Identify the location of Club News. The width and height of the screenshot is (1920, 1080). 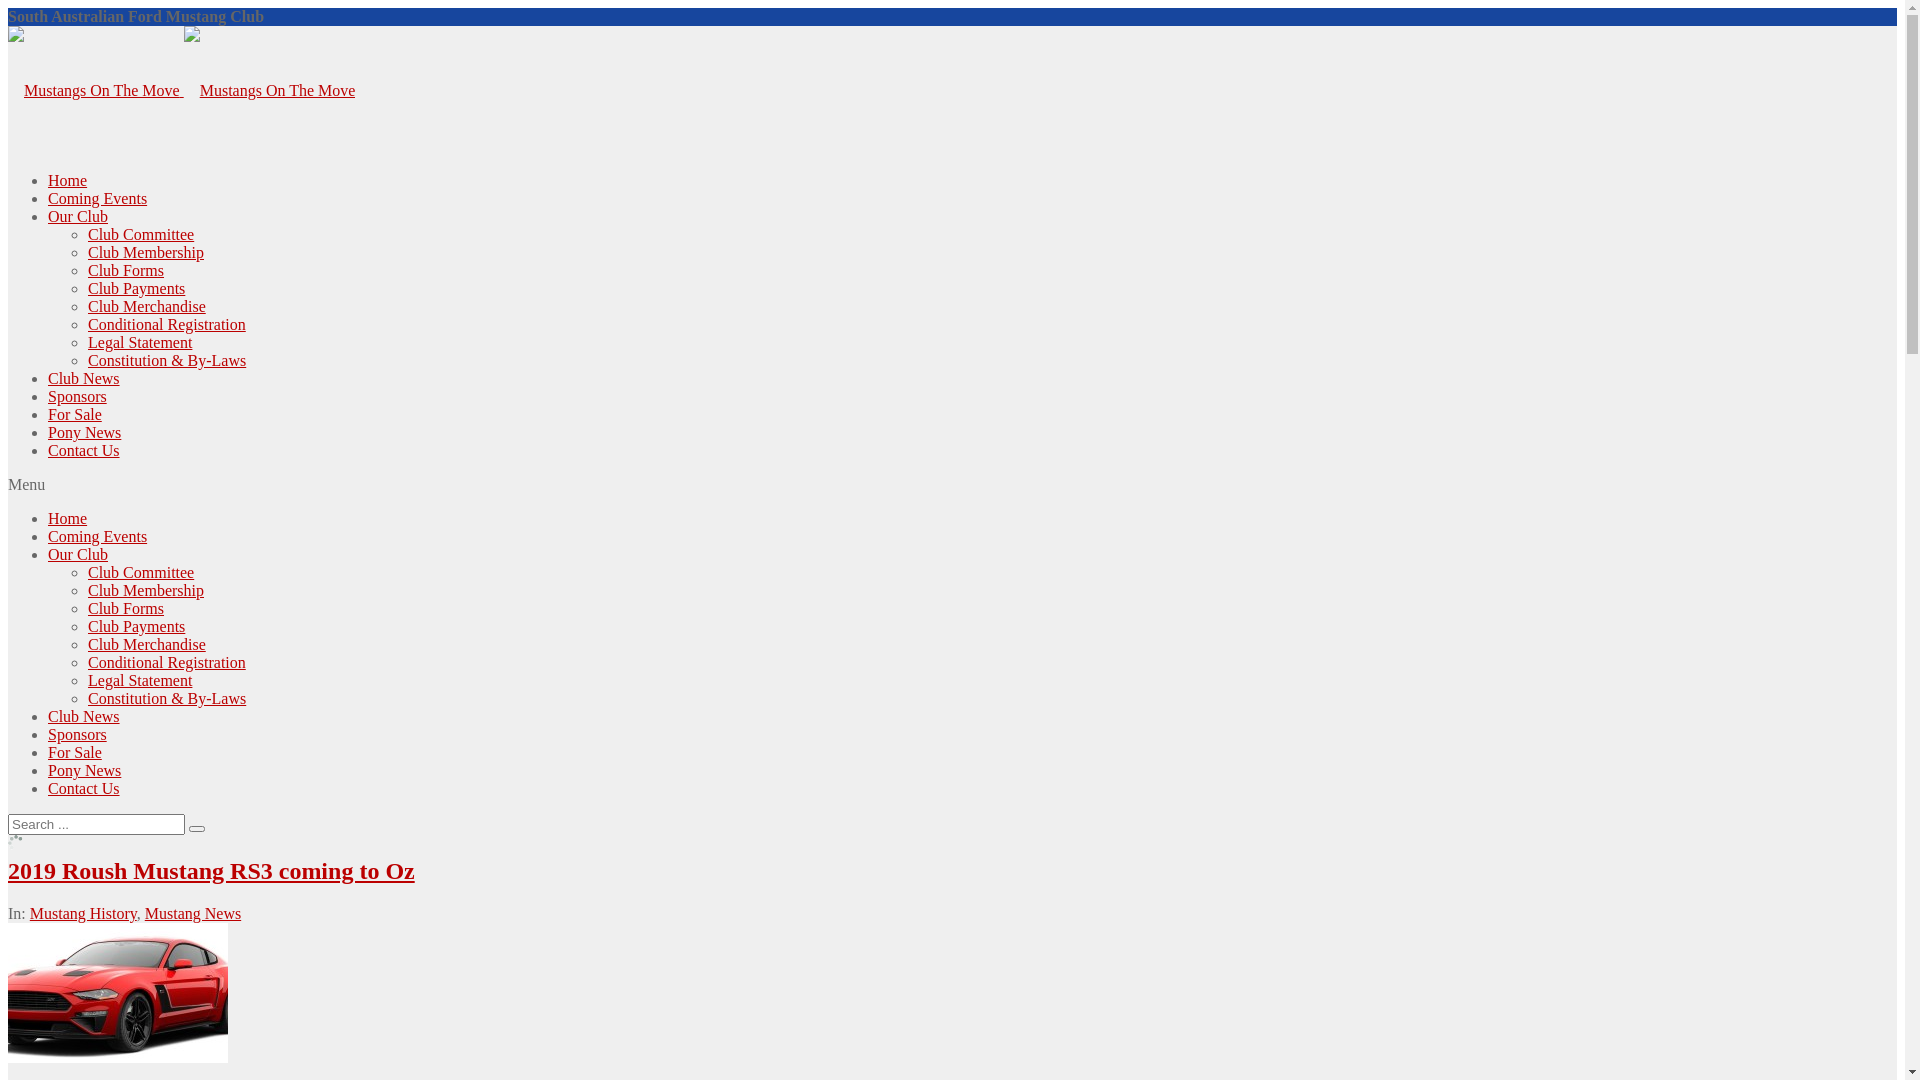
(84, 378).